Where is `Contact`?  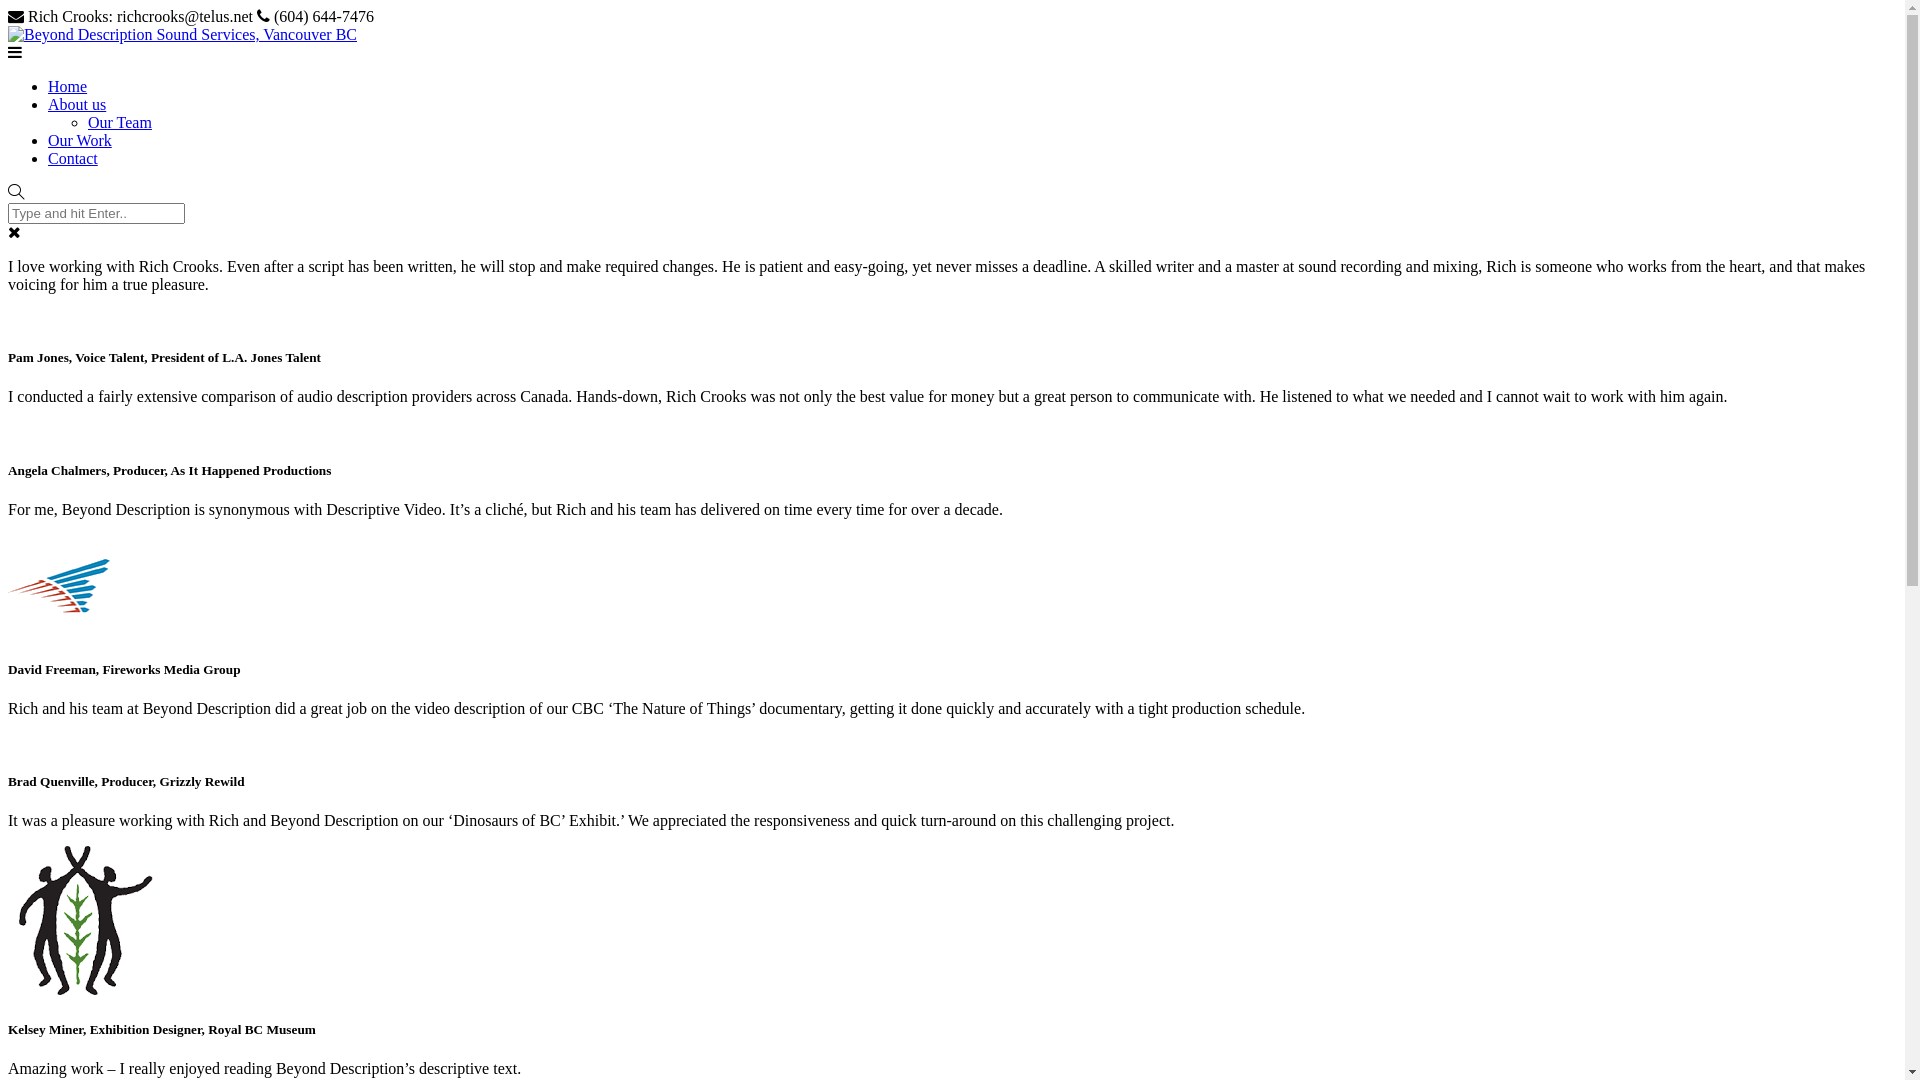 Contact is located at coordinates (73, 158).